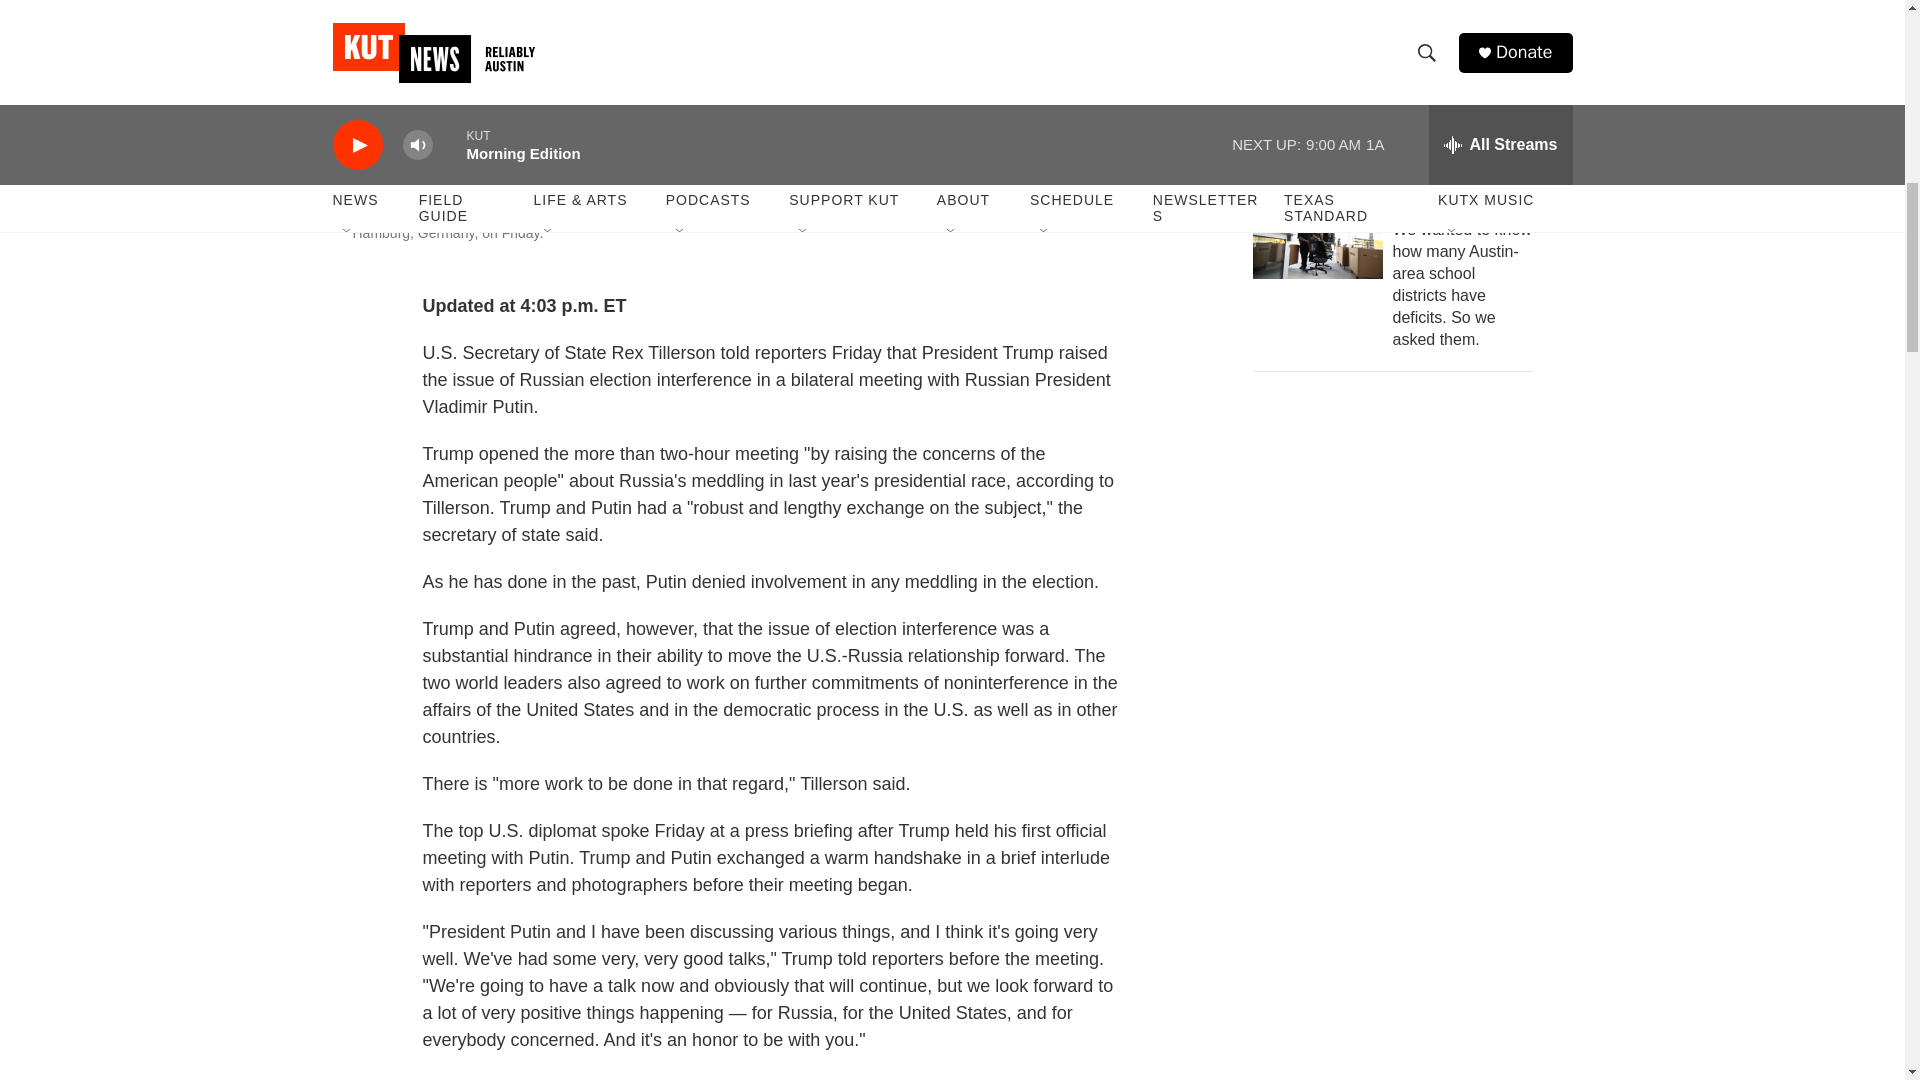 This screenshot has width=1920, height=1080. What do you see at coordinates (482, 536) in the screenshot?
I see `3rd party ad content` at bounding box center [482, 536].